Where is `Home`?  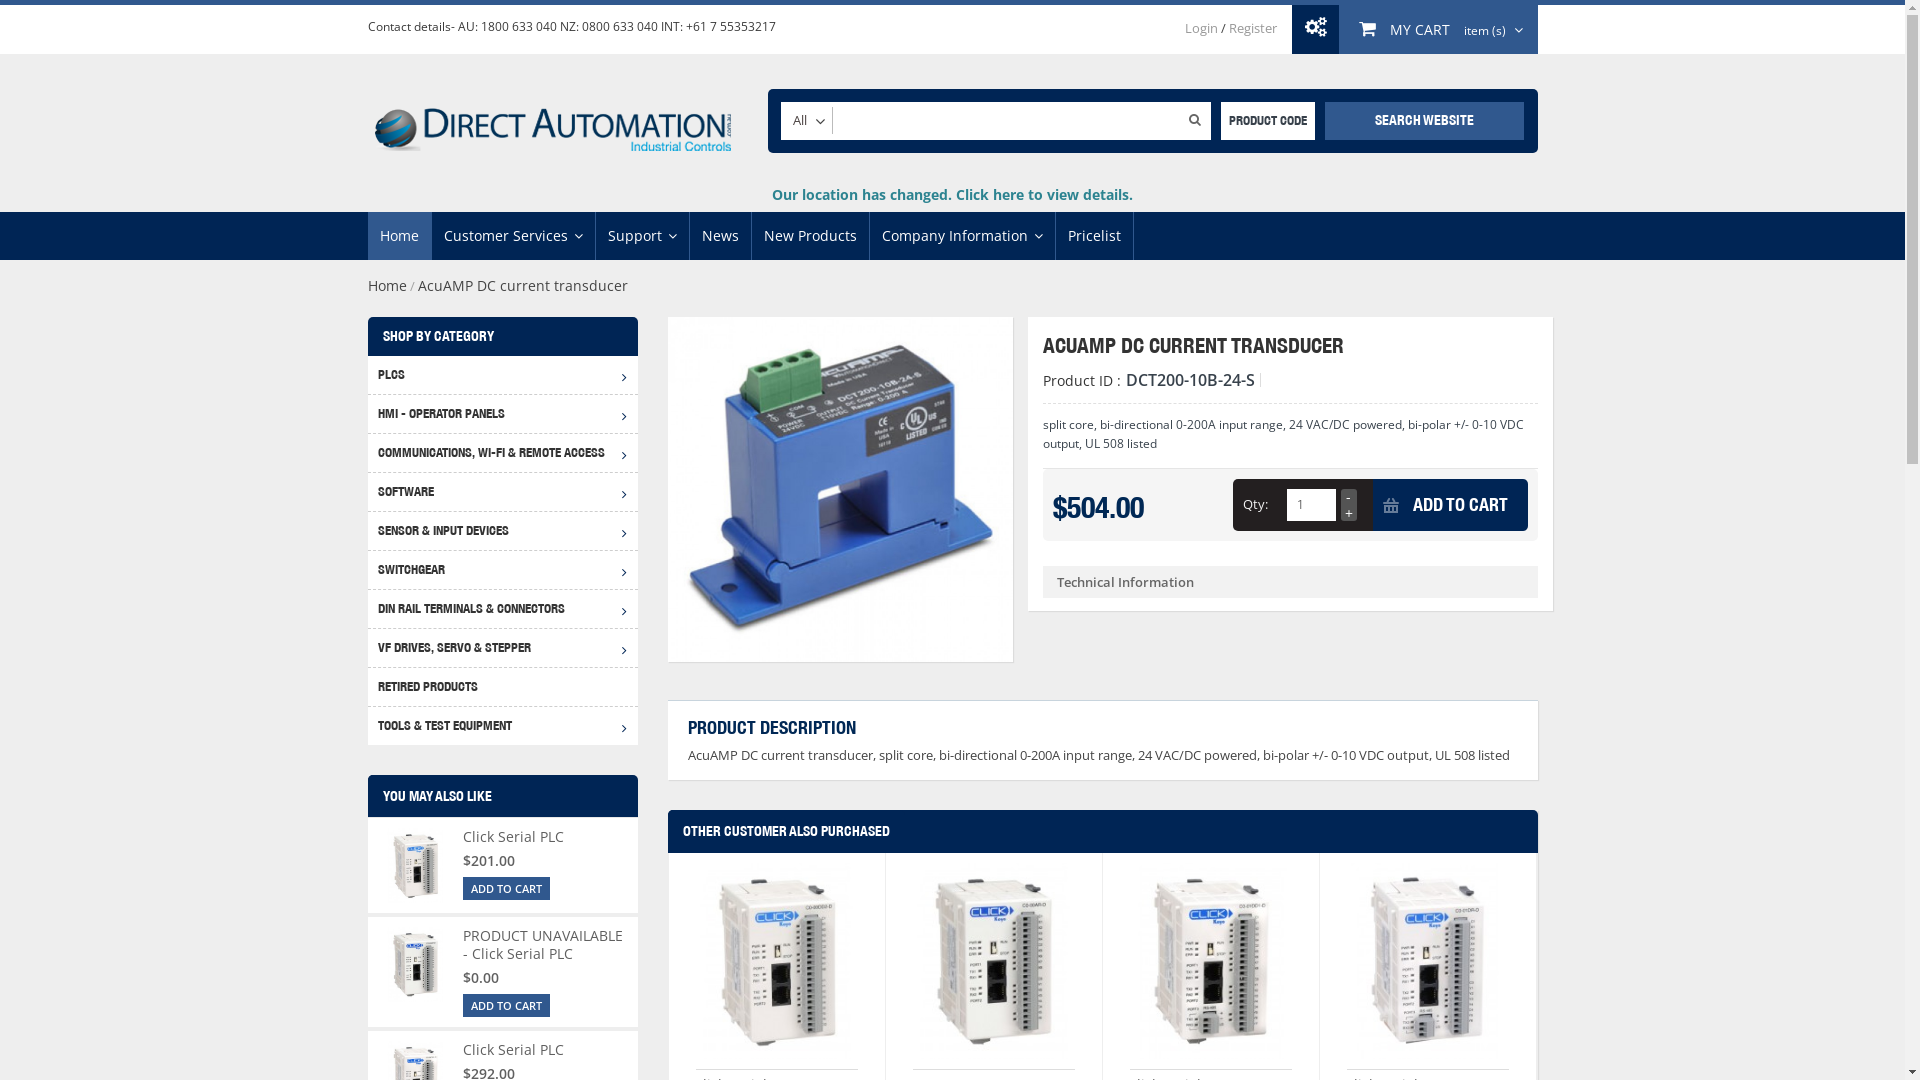 Home is located at coordinates (388, 286).